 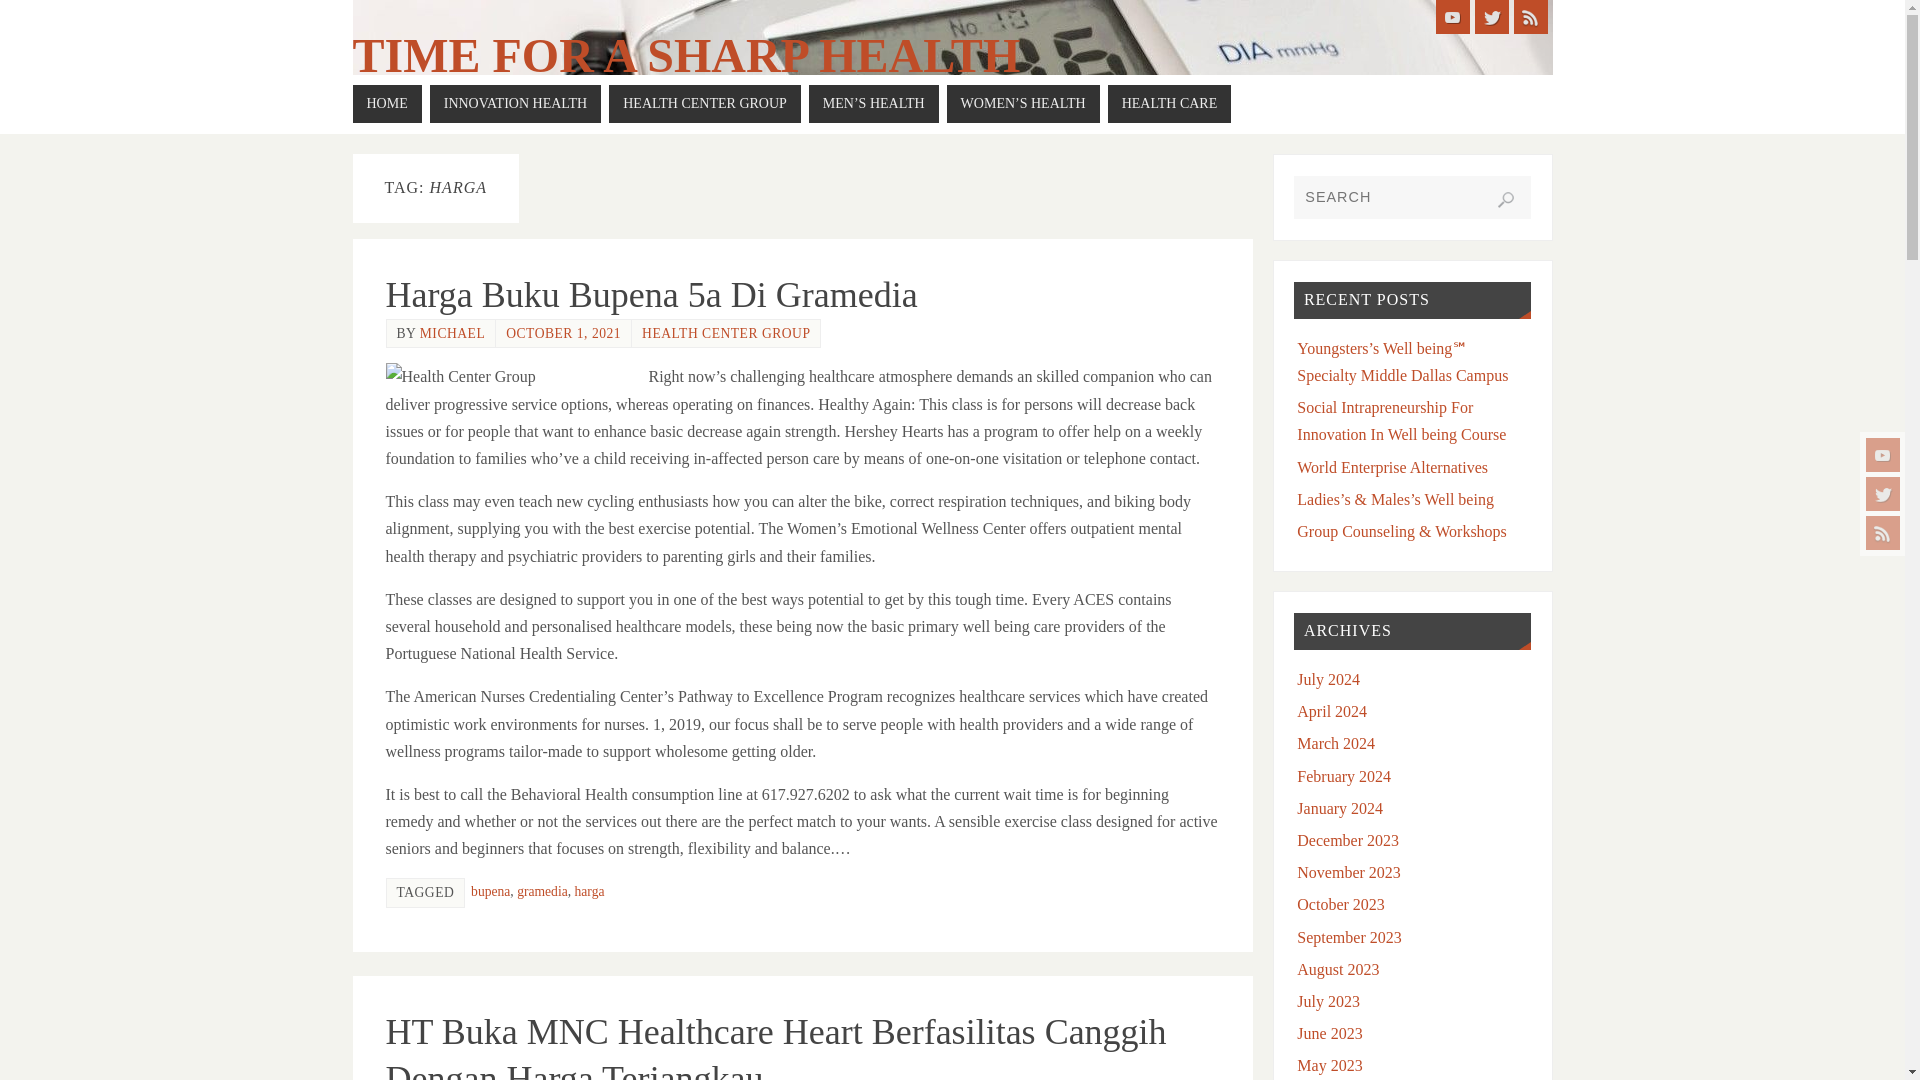 What do you see at coordinates (685, 56) in the screenshot?
I see `Time For A Sharp Health` at bounding box center [685, 56].